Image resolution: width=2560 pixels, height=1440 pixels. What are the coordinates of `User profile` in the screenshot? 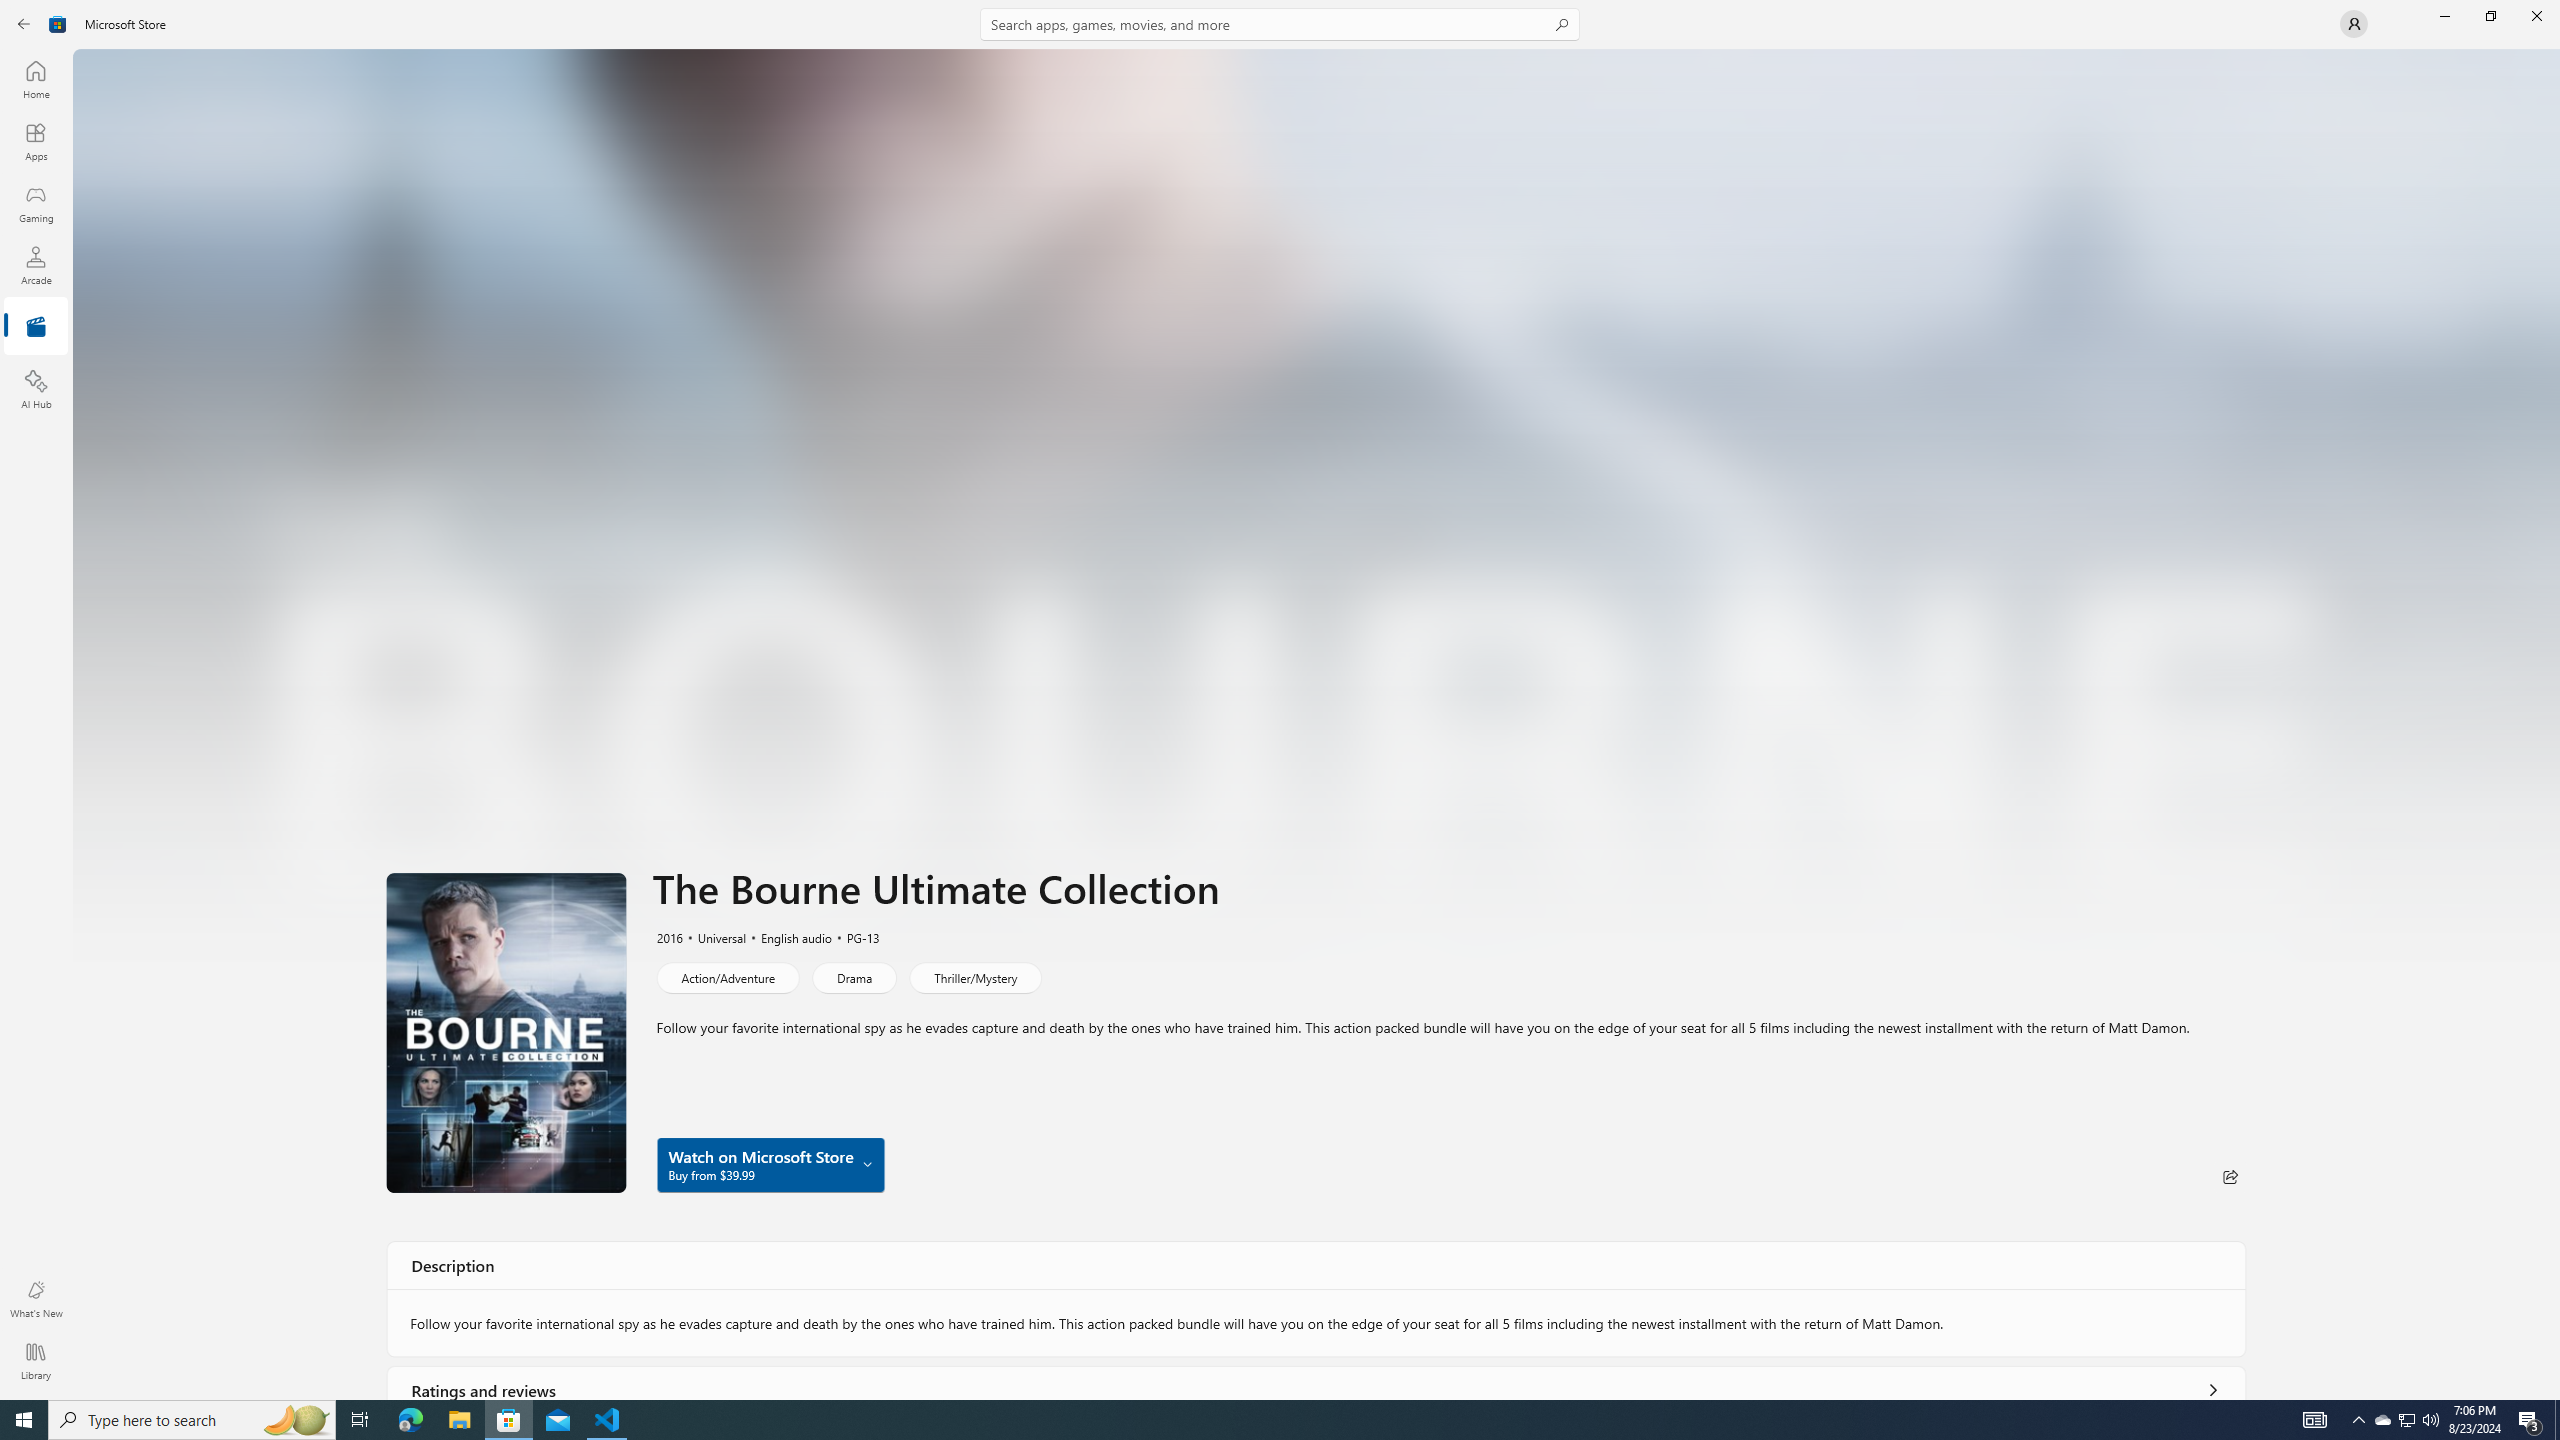 It's located at (2354, 24).